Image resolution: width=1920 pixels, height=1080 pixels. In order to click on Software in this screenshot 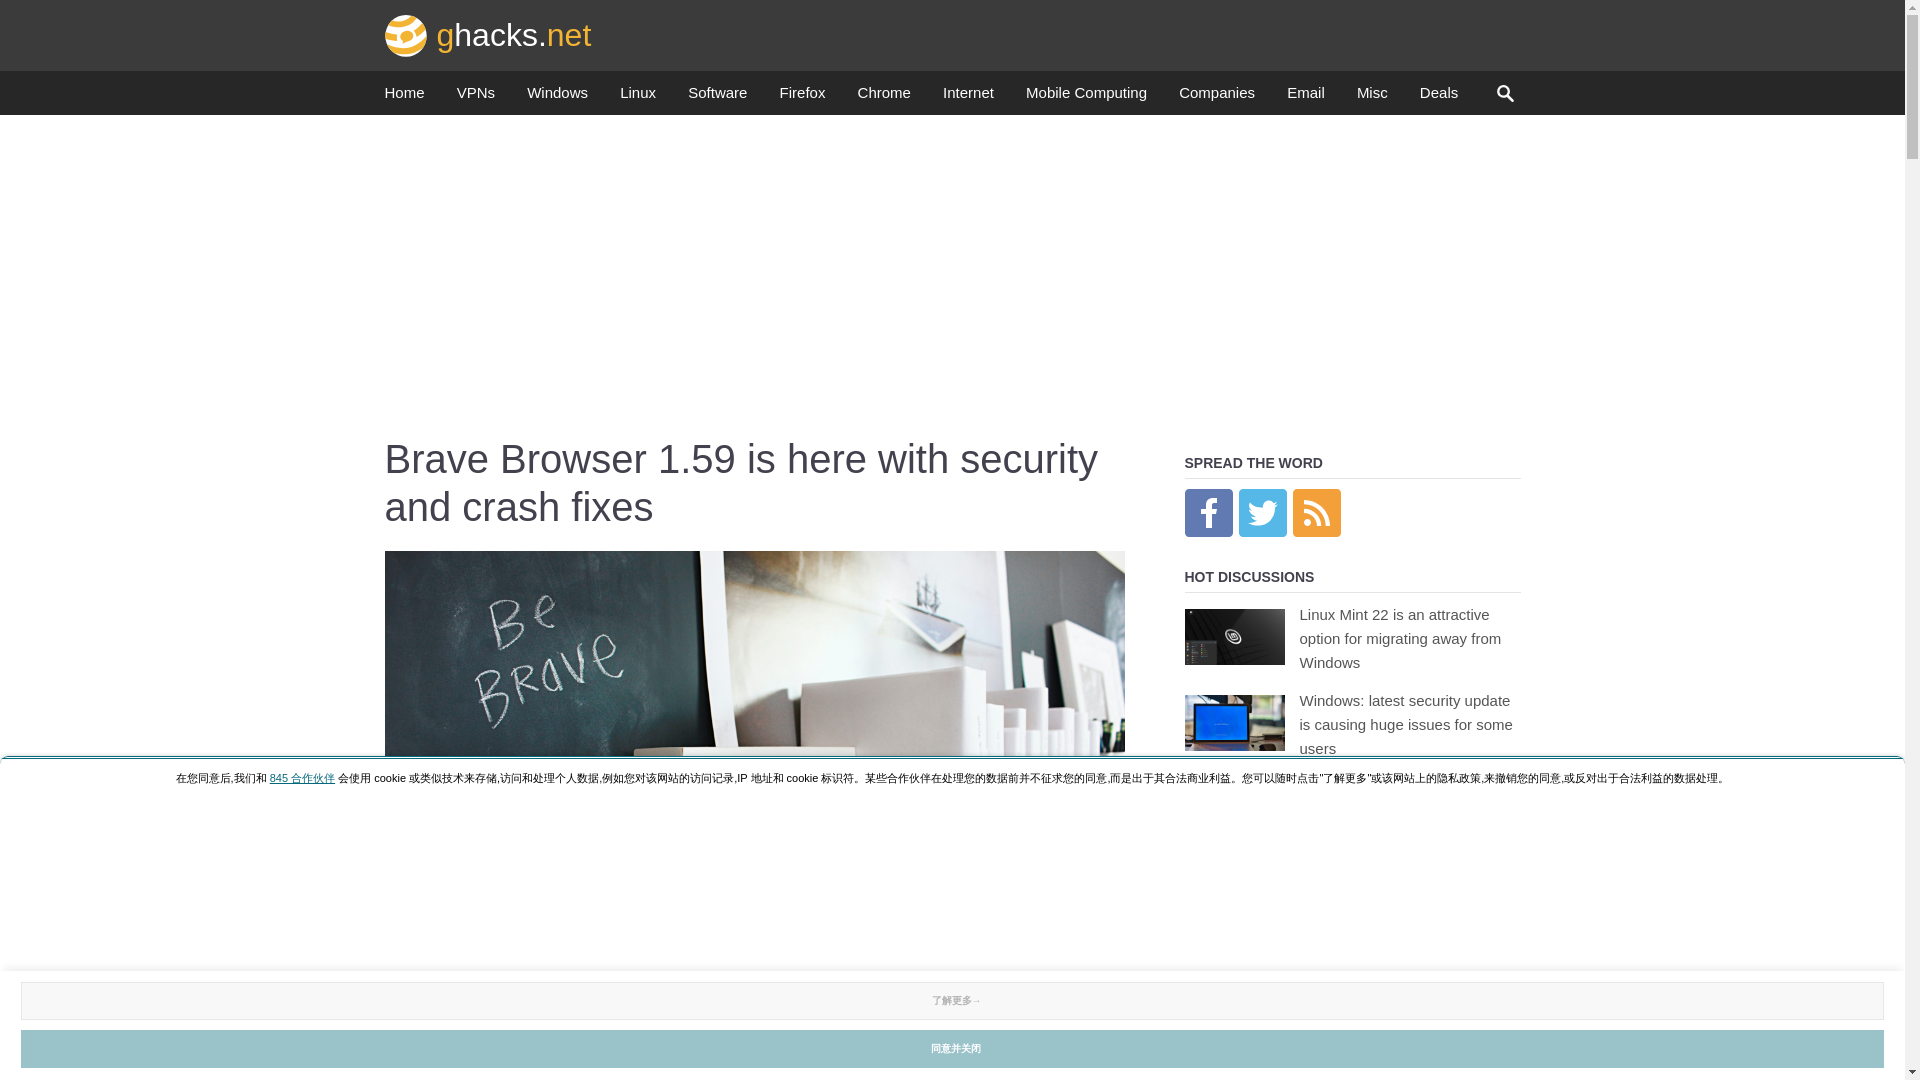, I will do `click(716, 98)`.